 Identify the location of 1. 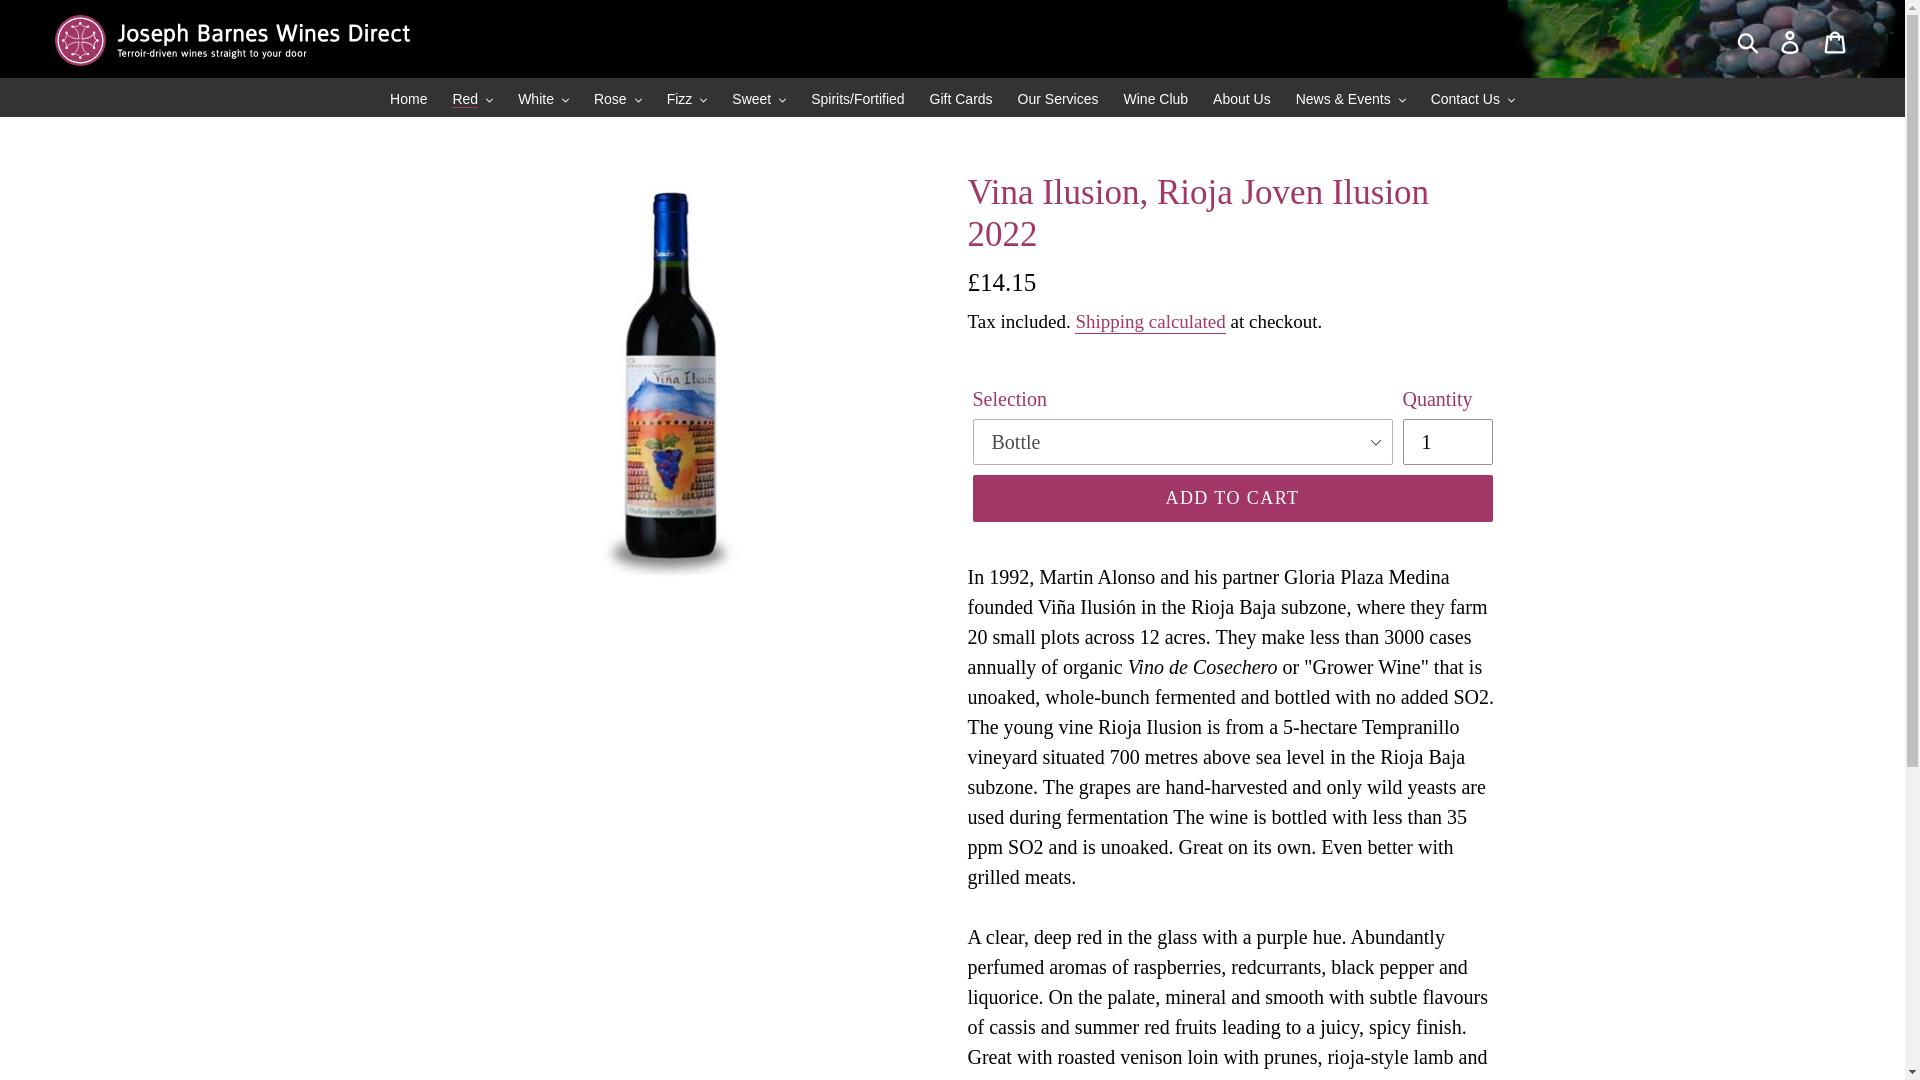
(1446, 442).